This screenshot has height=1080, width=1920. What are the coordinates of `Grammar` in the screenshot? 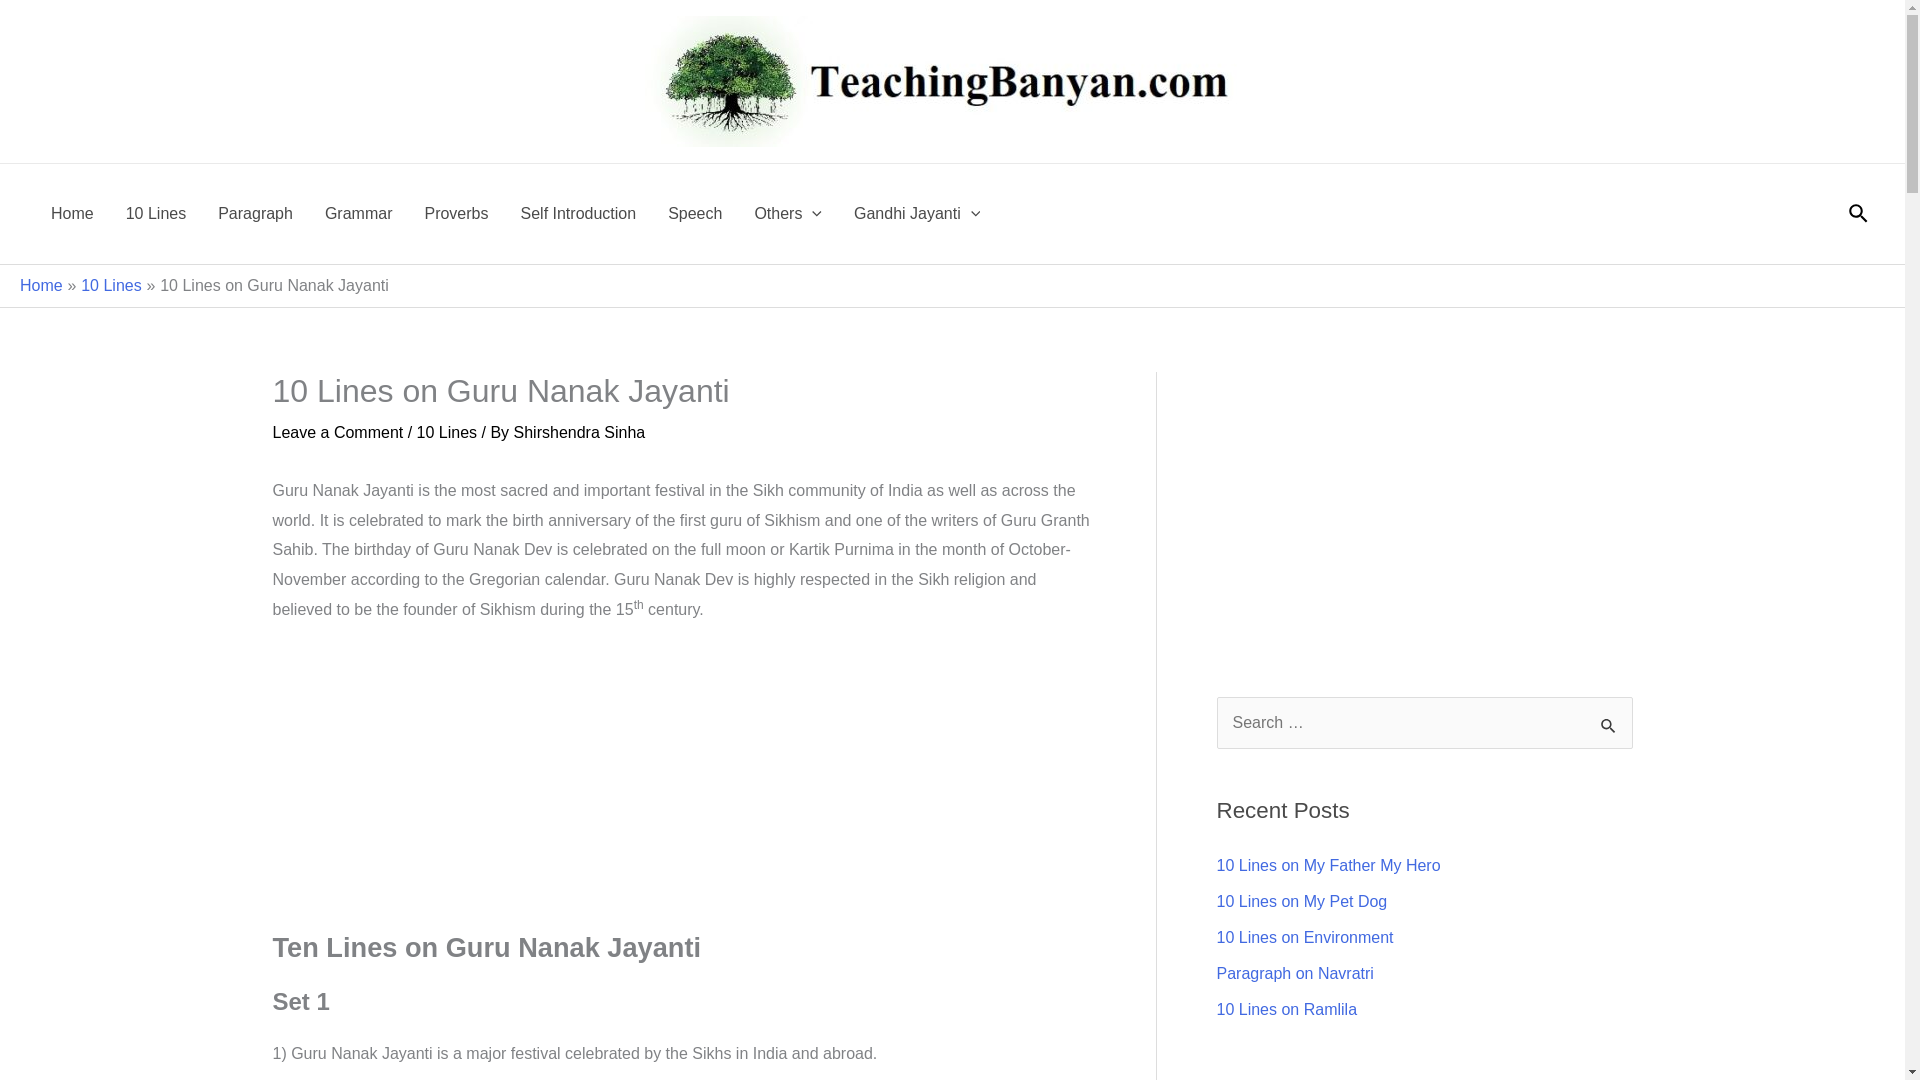 It's located at (358, 214).